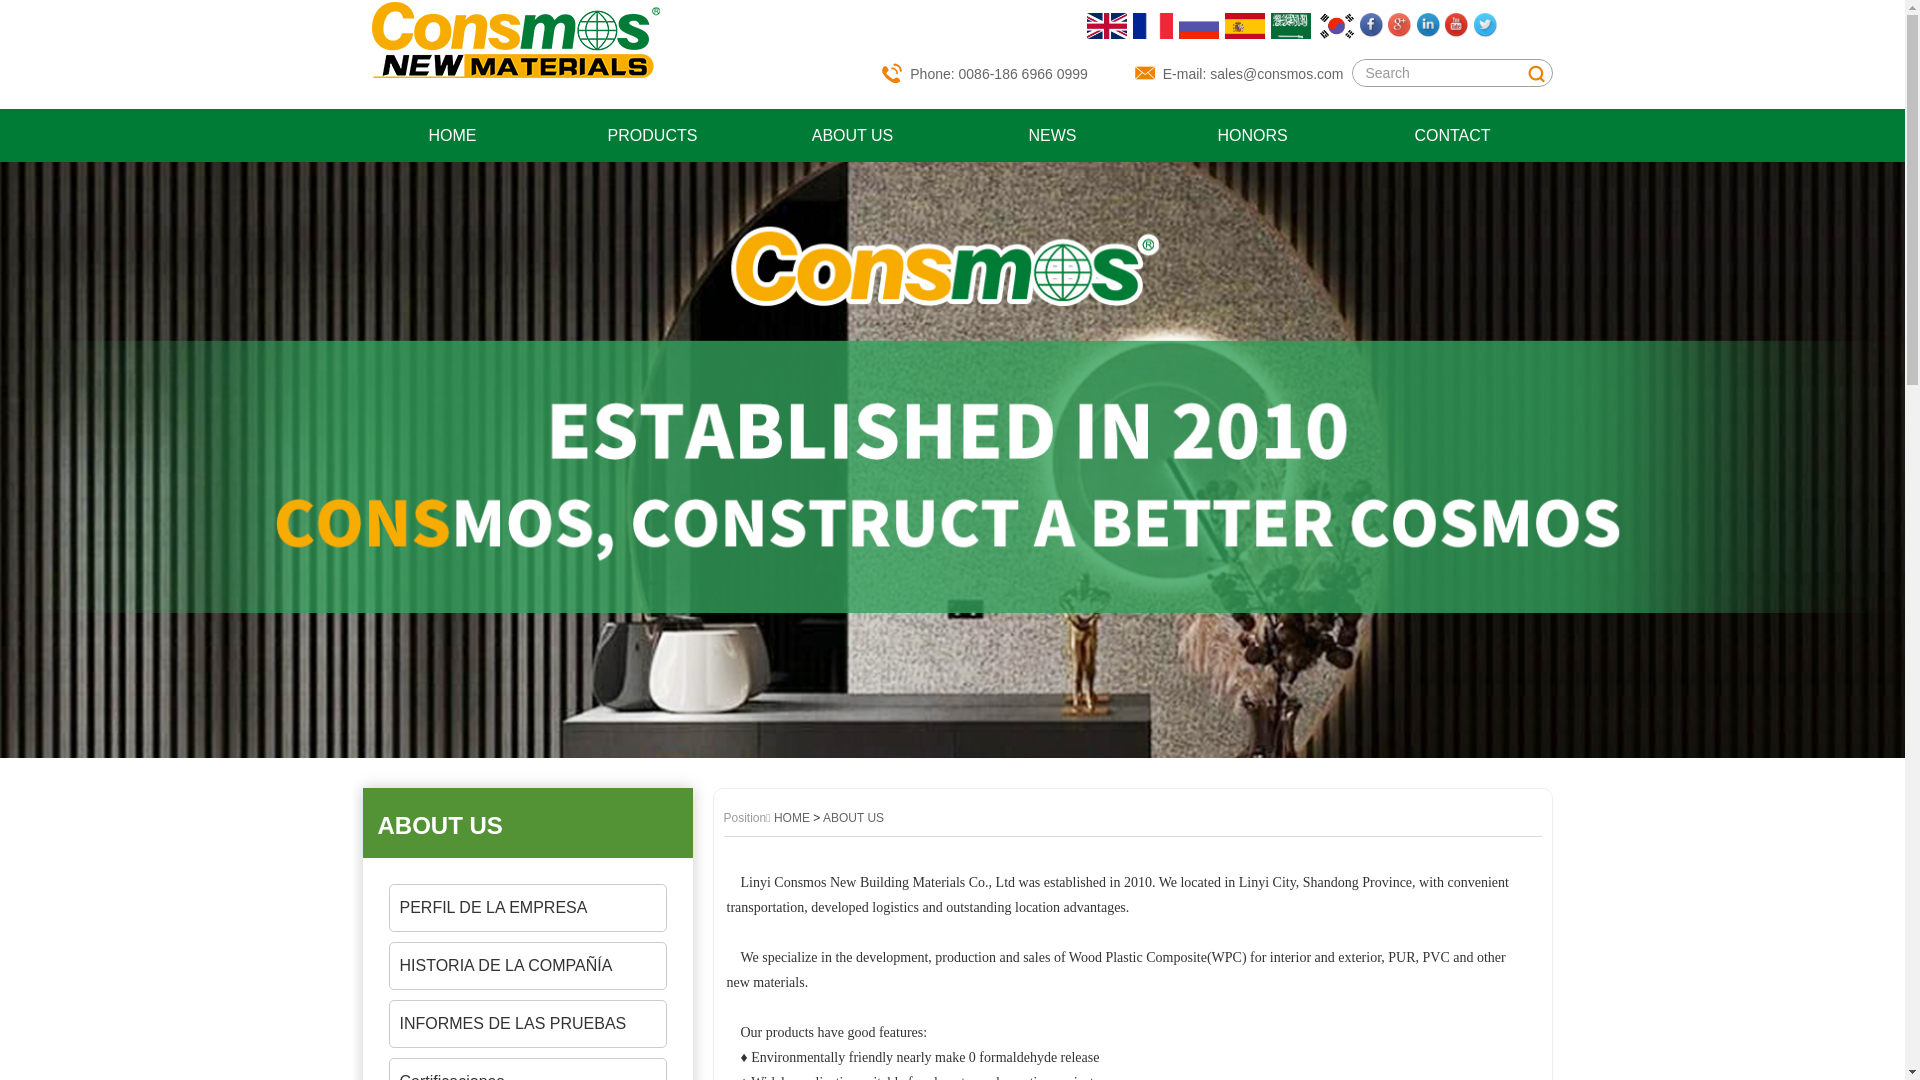  What do you see at coordinates (1452, 136) in the screenshot?
I see `CONTACT` at bounding box center [1452, 136].